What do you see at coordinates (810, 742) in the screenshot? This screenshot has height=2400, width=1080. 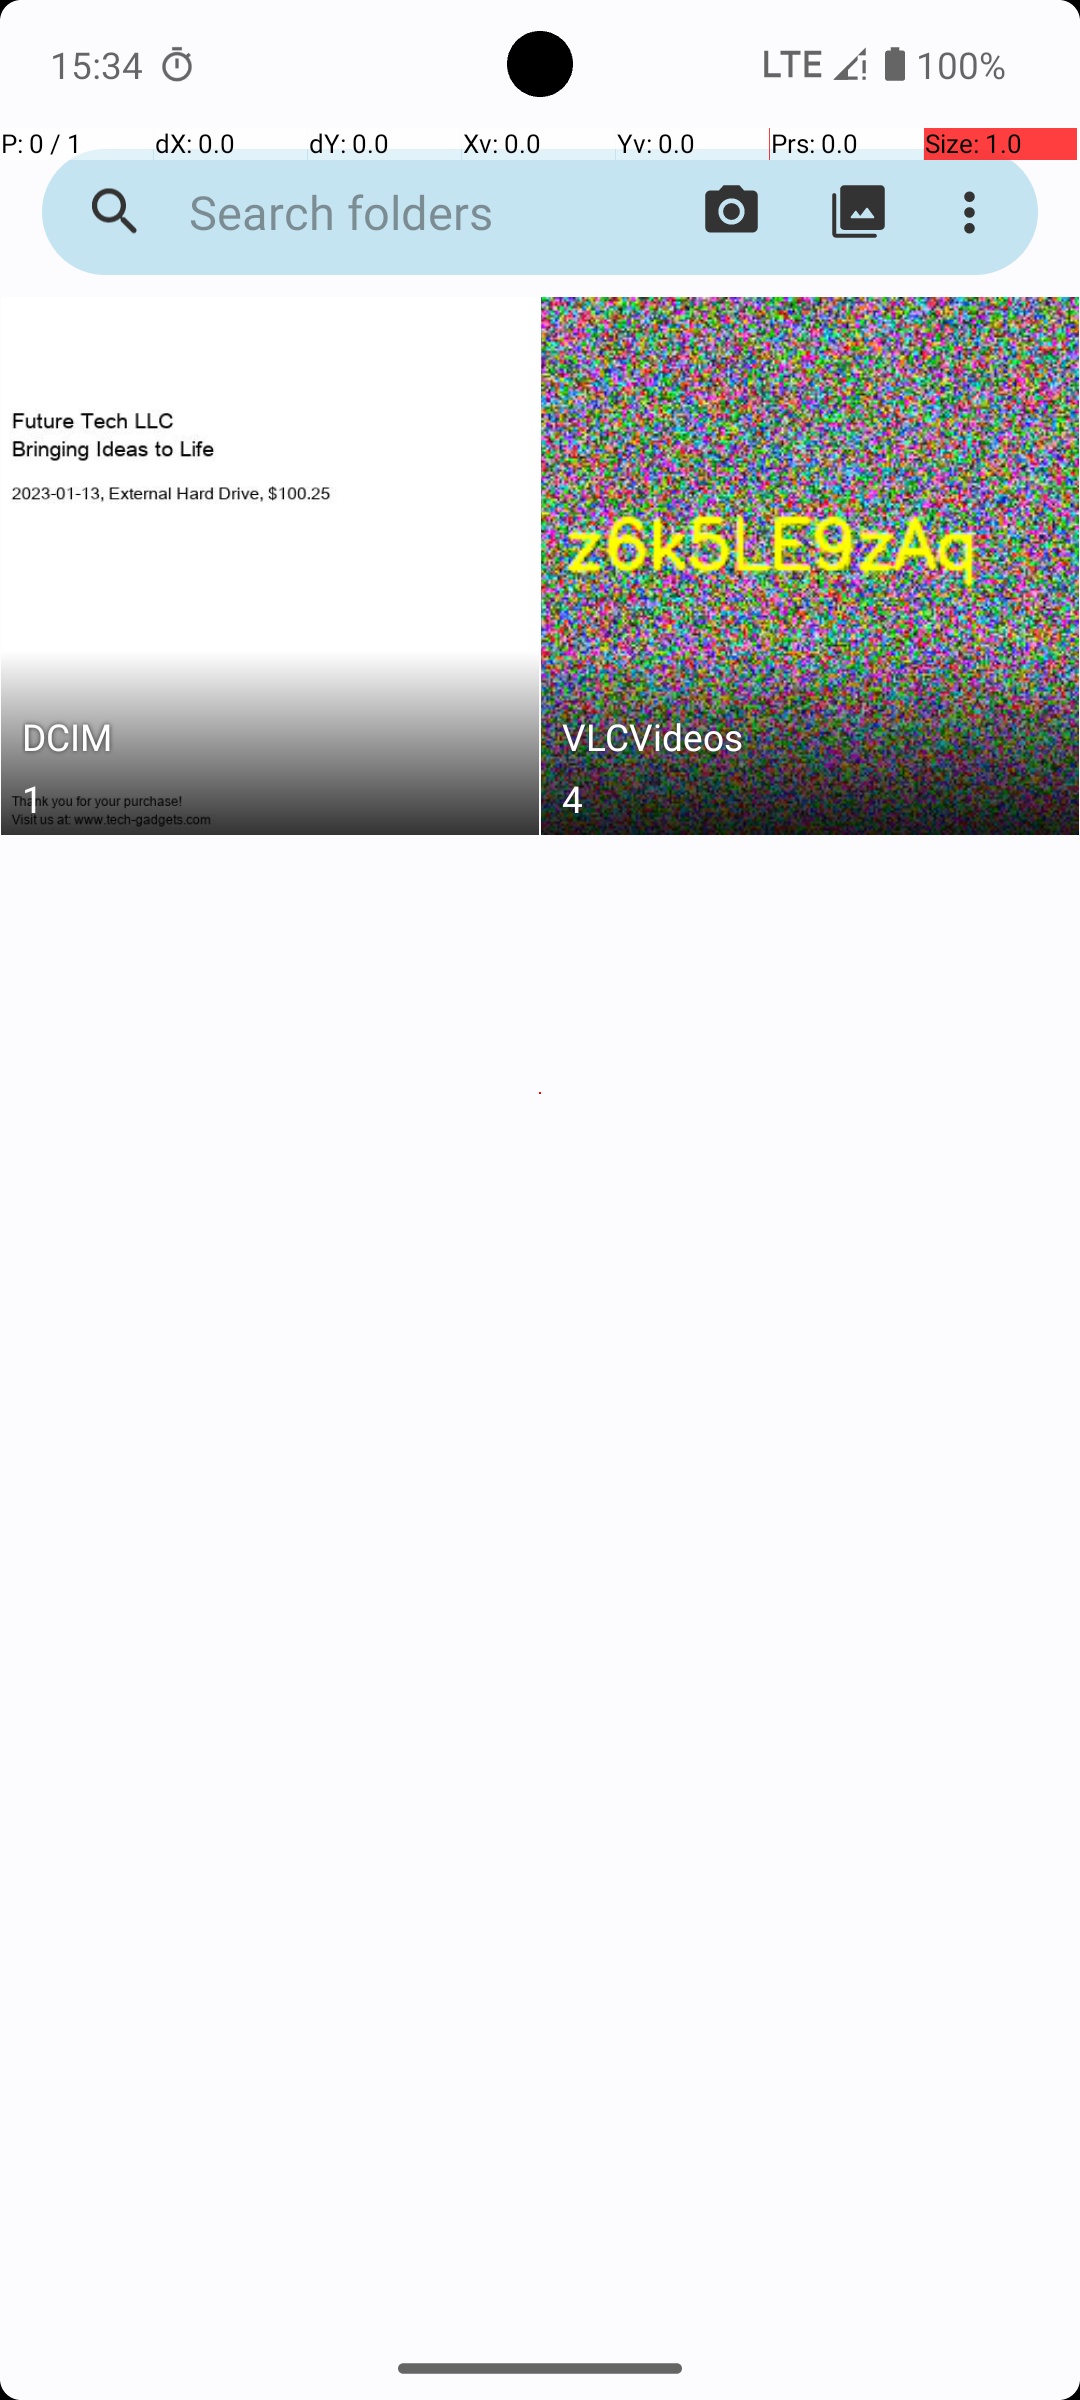 I see `VLCVideos` at bounding box center [810, 742].